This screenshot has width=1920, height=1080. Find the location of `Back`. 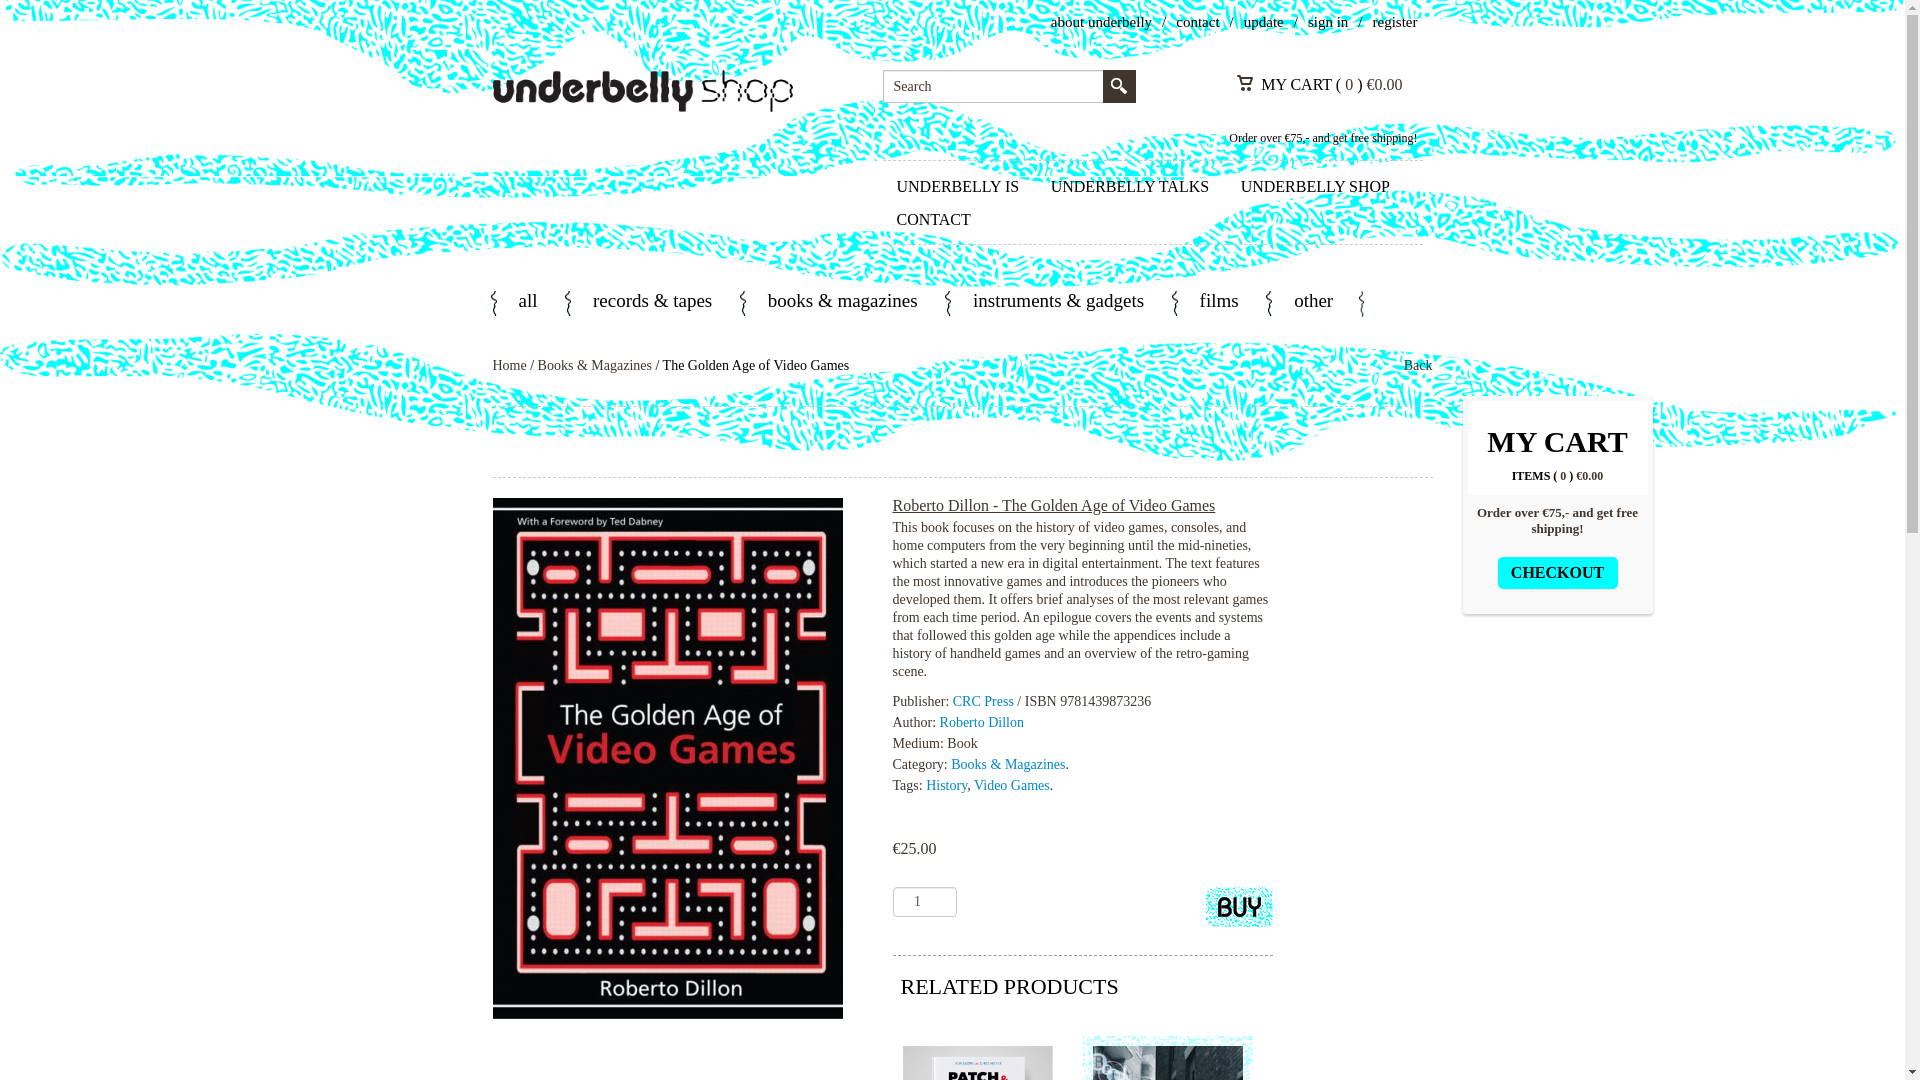

Back is located at coordinates (1418, 365).